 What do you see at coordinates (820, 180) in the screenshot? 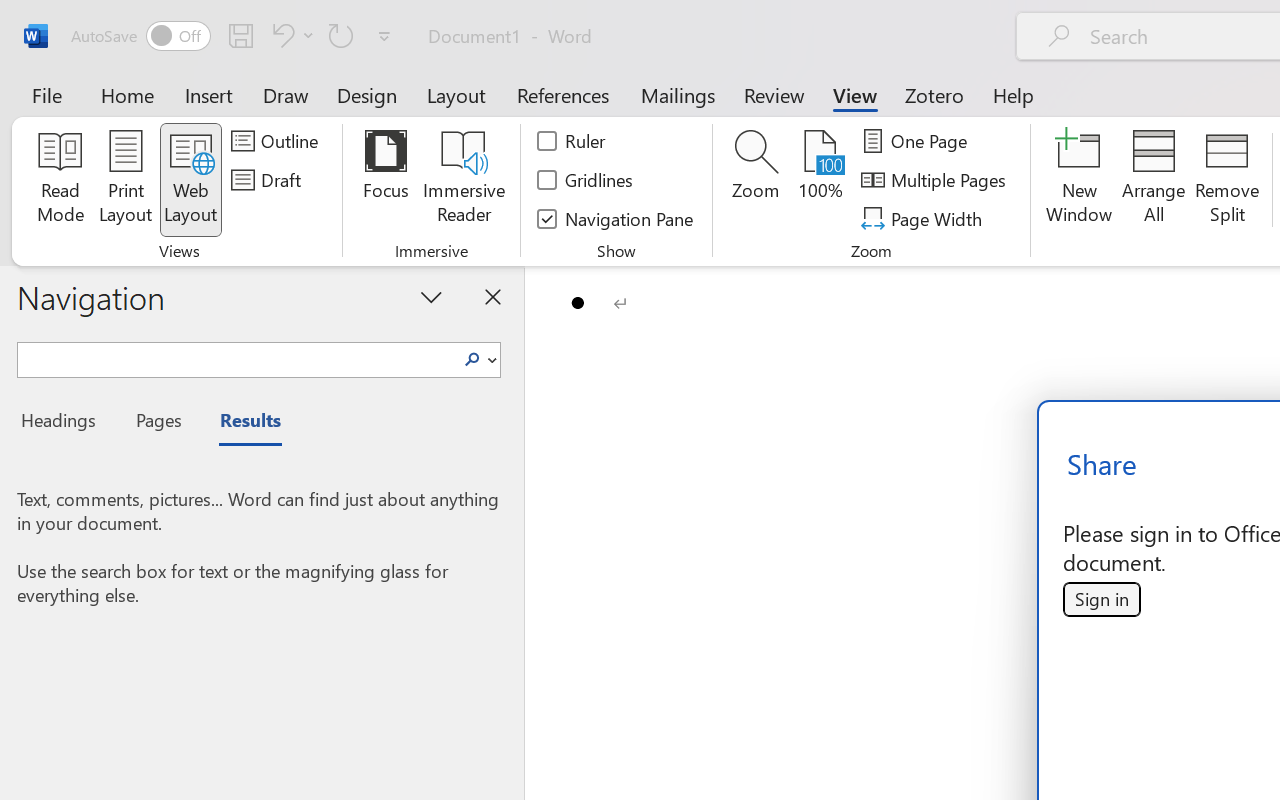
I see `100%` at bounding box center [820, 180].